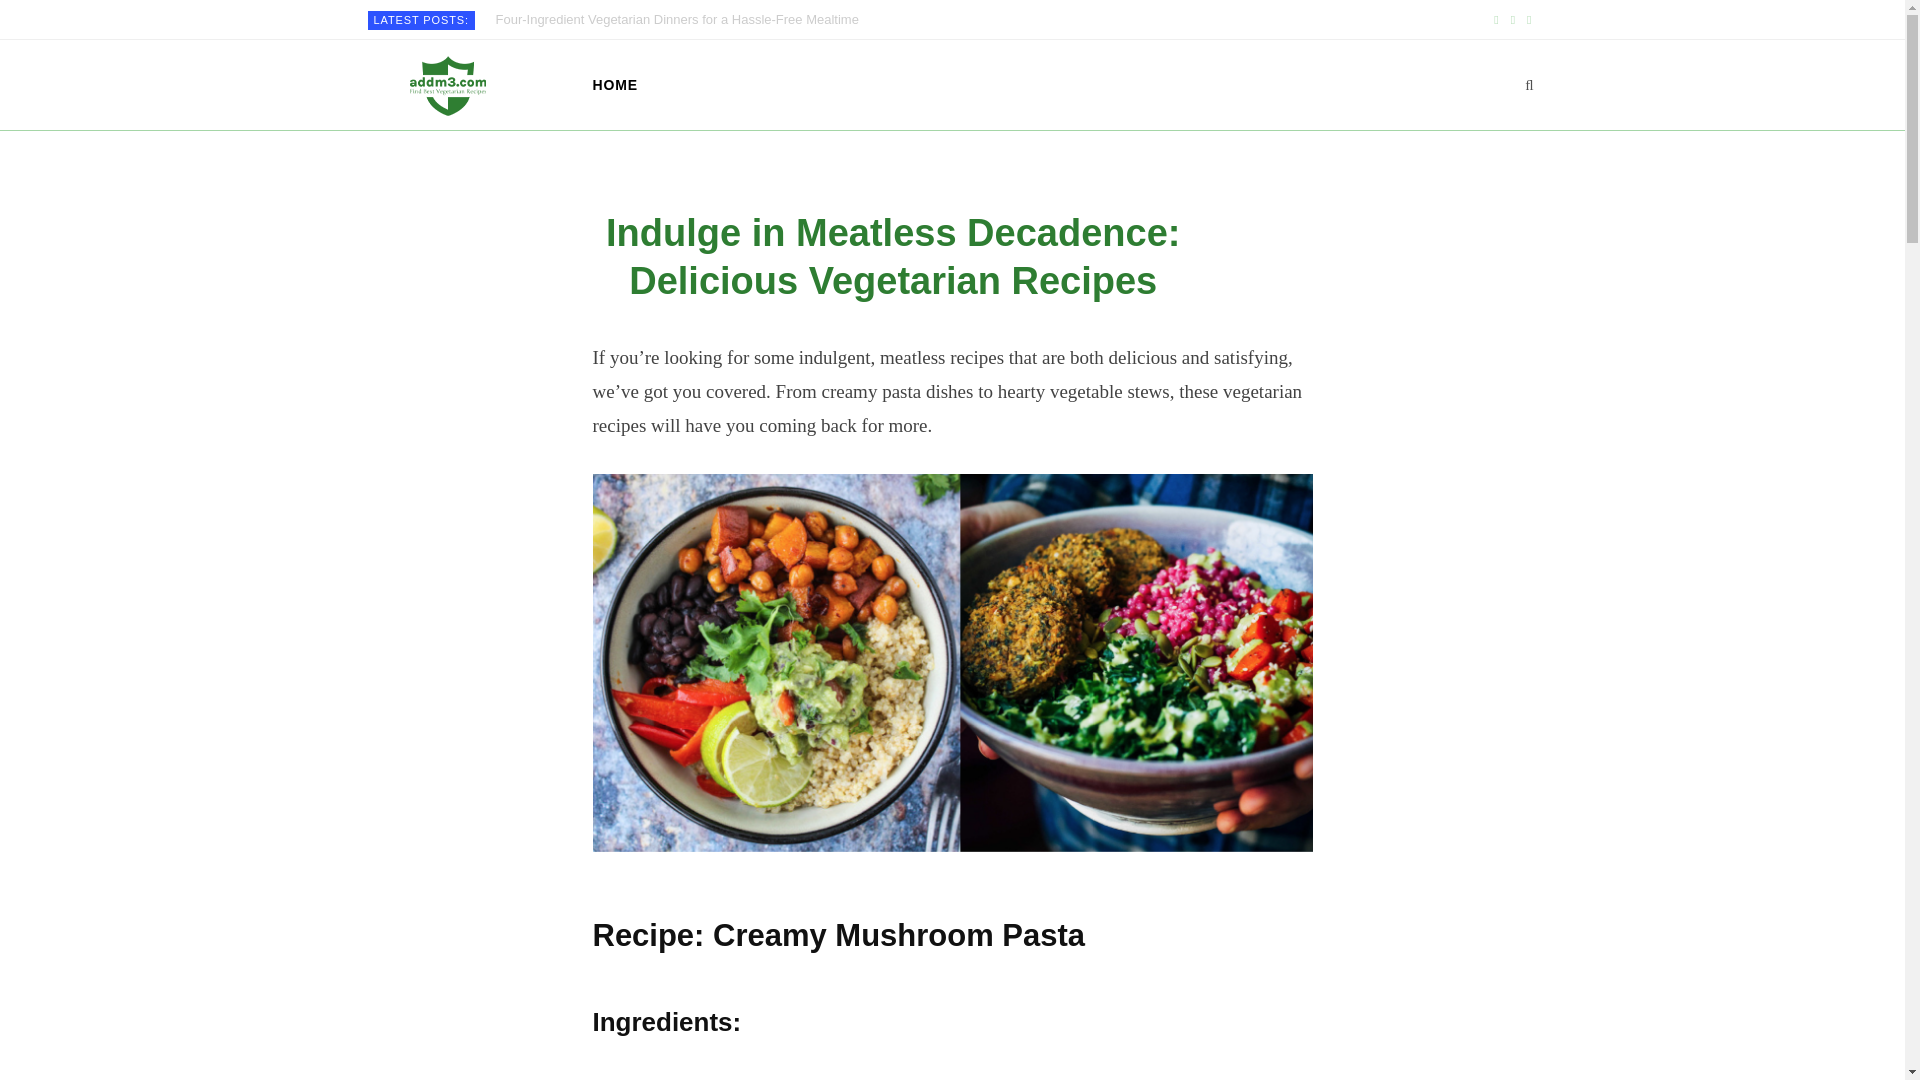 This screenshot has width=1920, height=1080. I want to click on Facebook, so click(1496, 20).